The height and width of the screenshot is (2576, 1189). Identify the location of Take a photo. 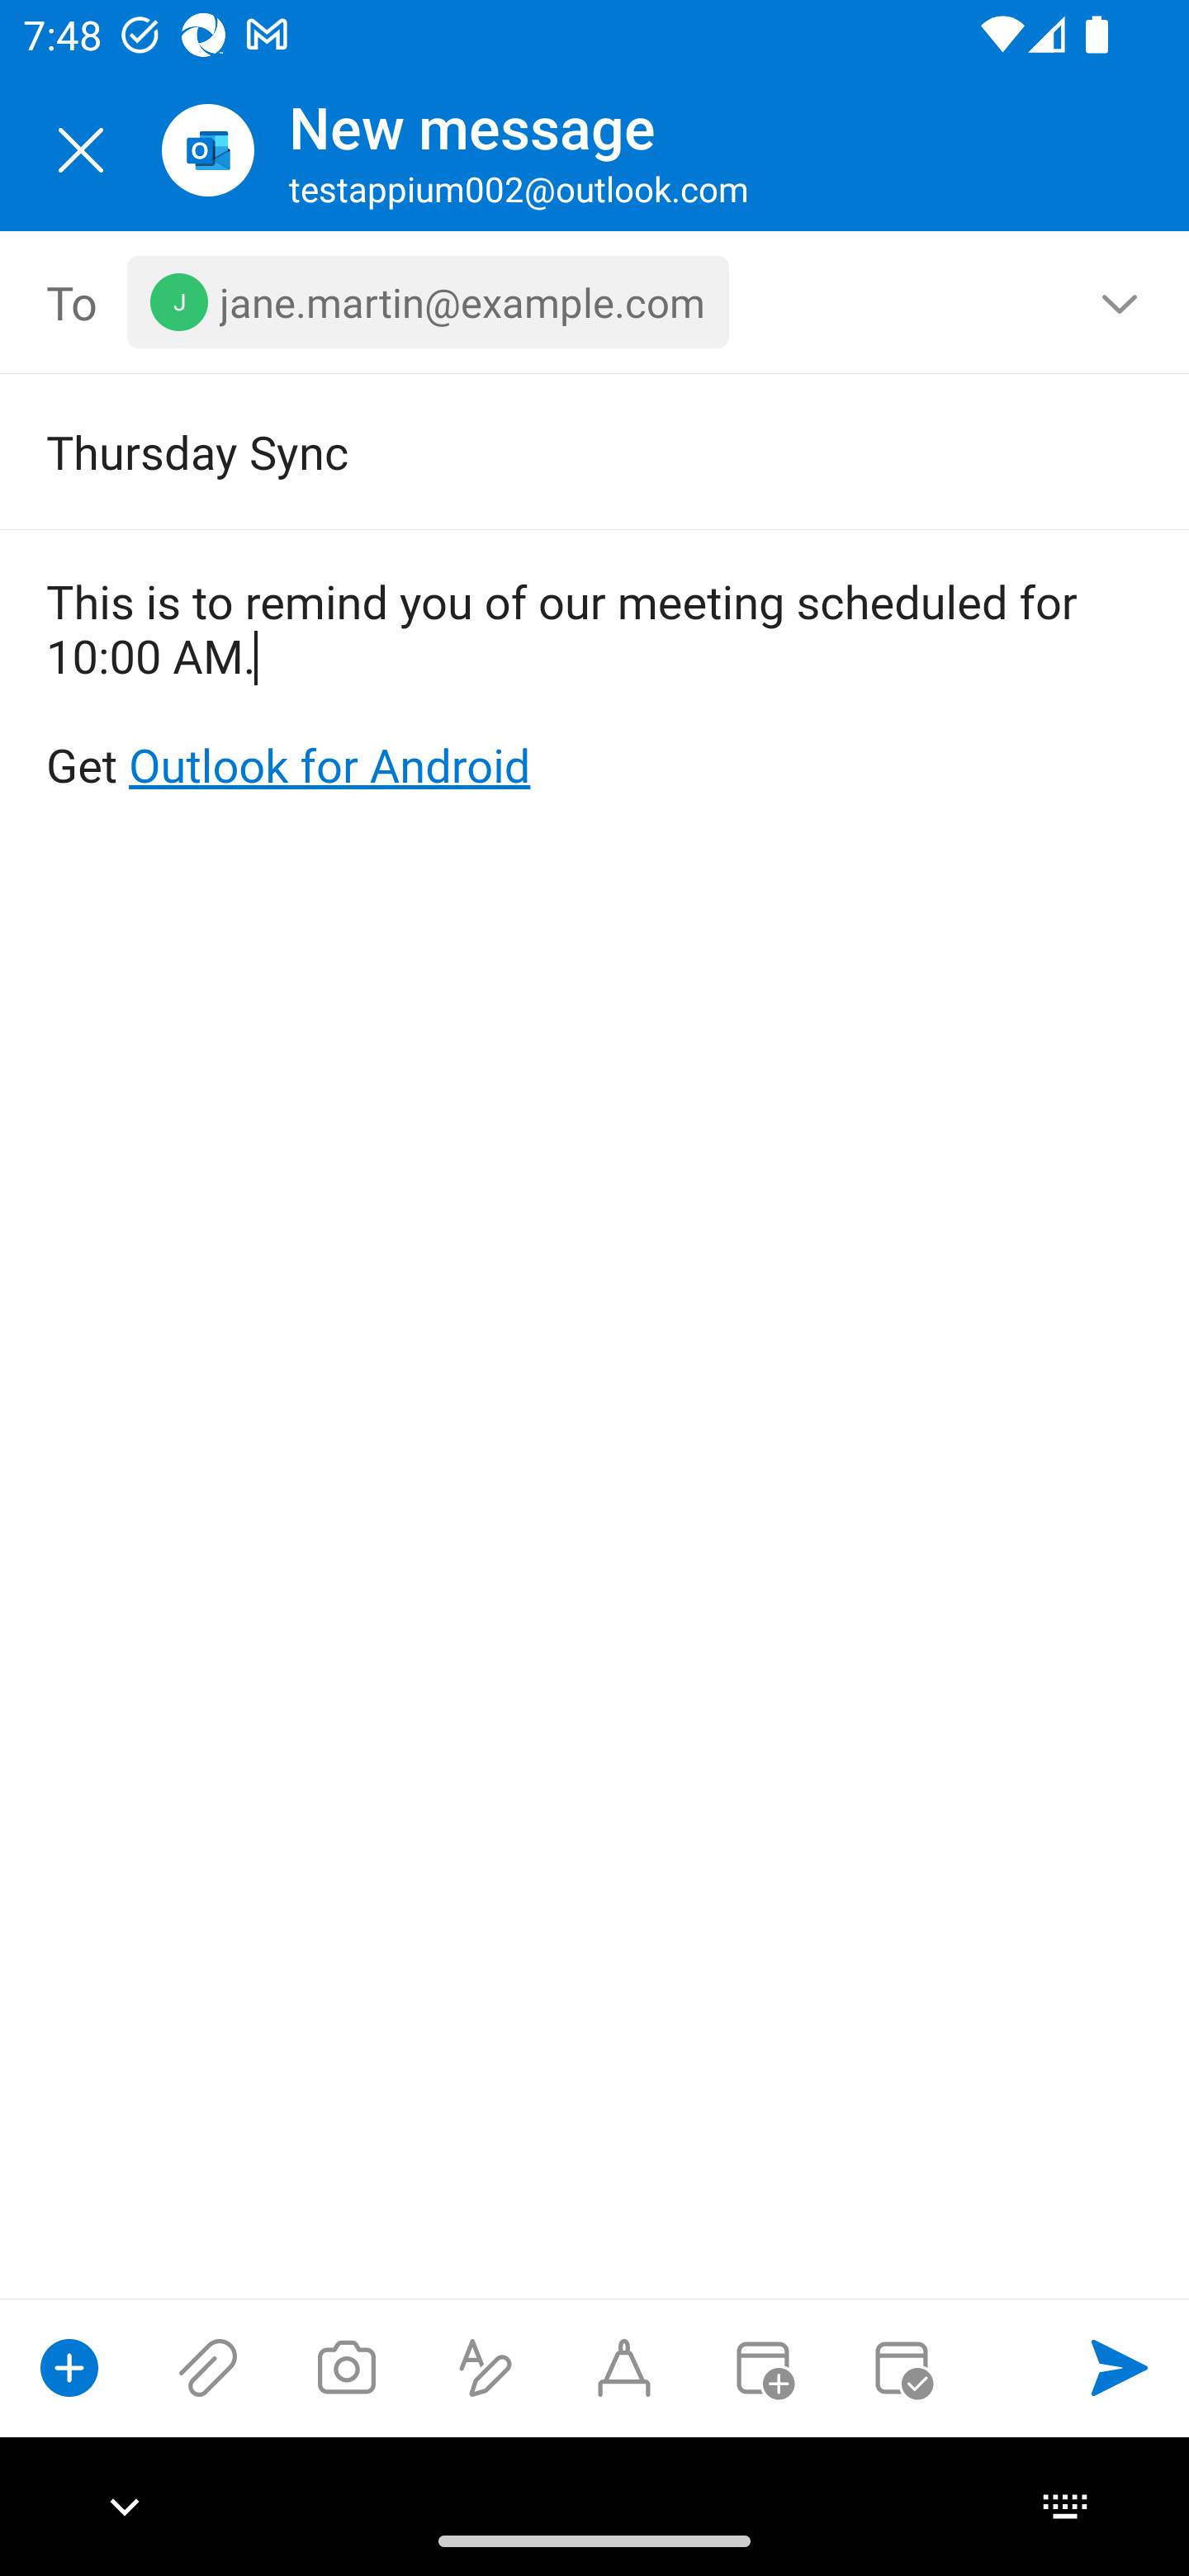
(346, 2367).